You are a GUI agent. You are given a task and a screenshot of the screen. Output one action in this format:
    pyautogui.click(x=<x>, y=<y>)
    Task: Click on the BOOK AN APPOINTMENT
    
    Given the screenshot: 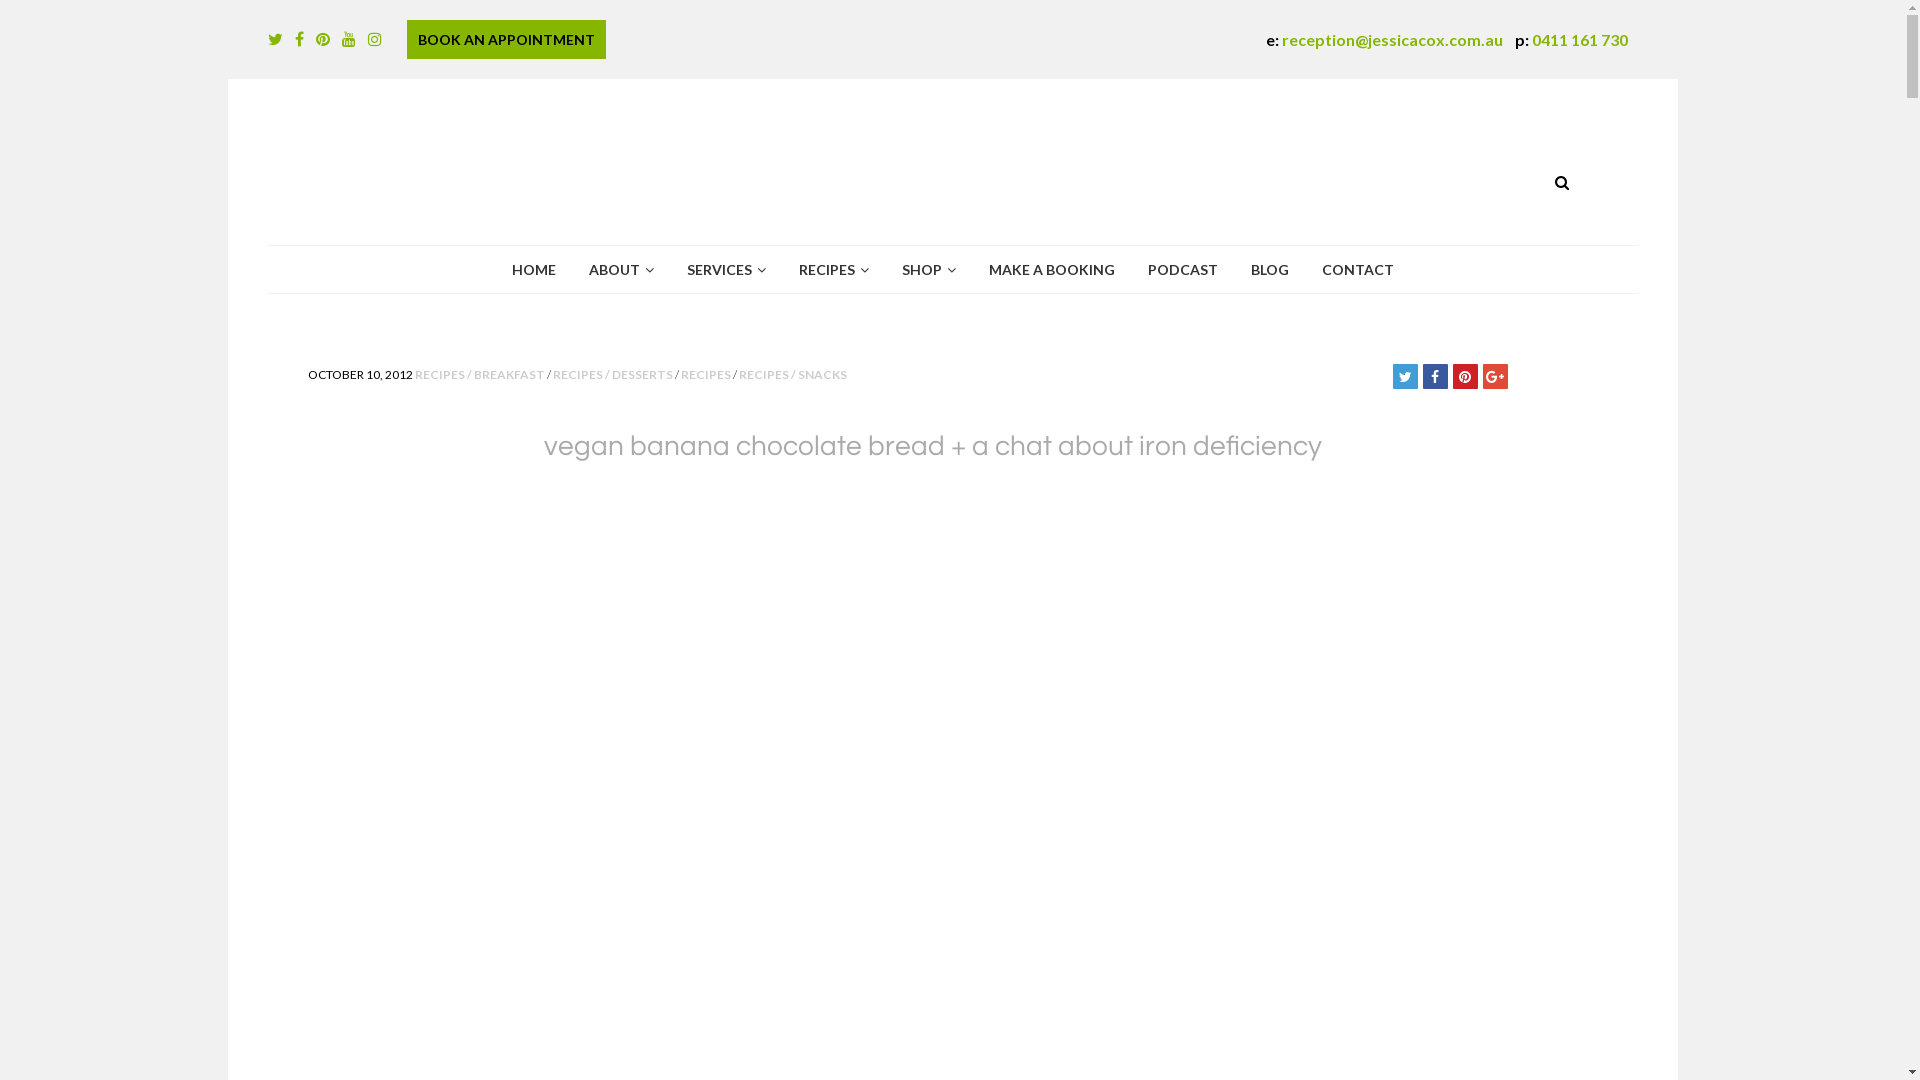 What is the action you would take?
    pyautogui.click(x=506, y=40)
    